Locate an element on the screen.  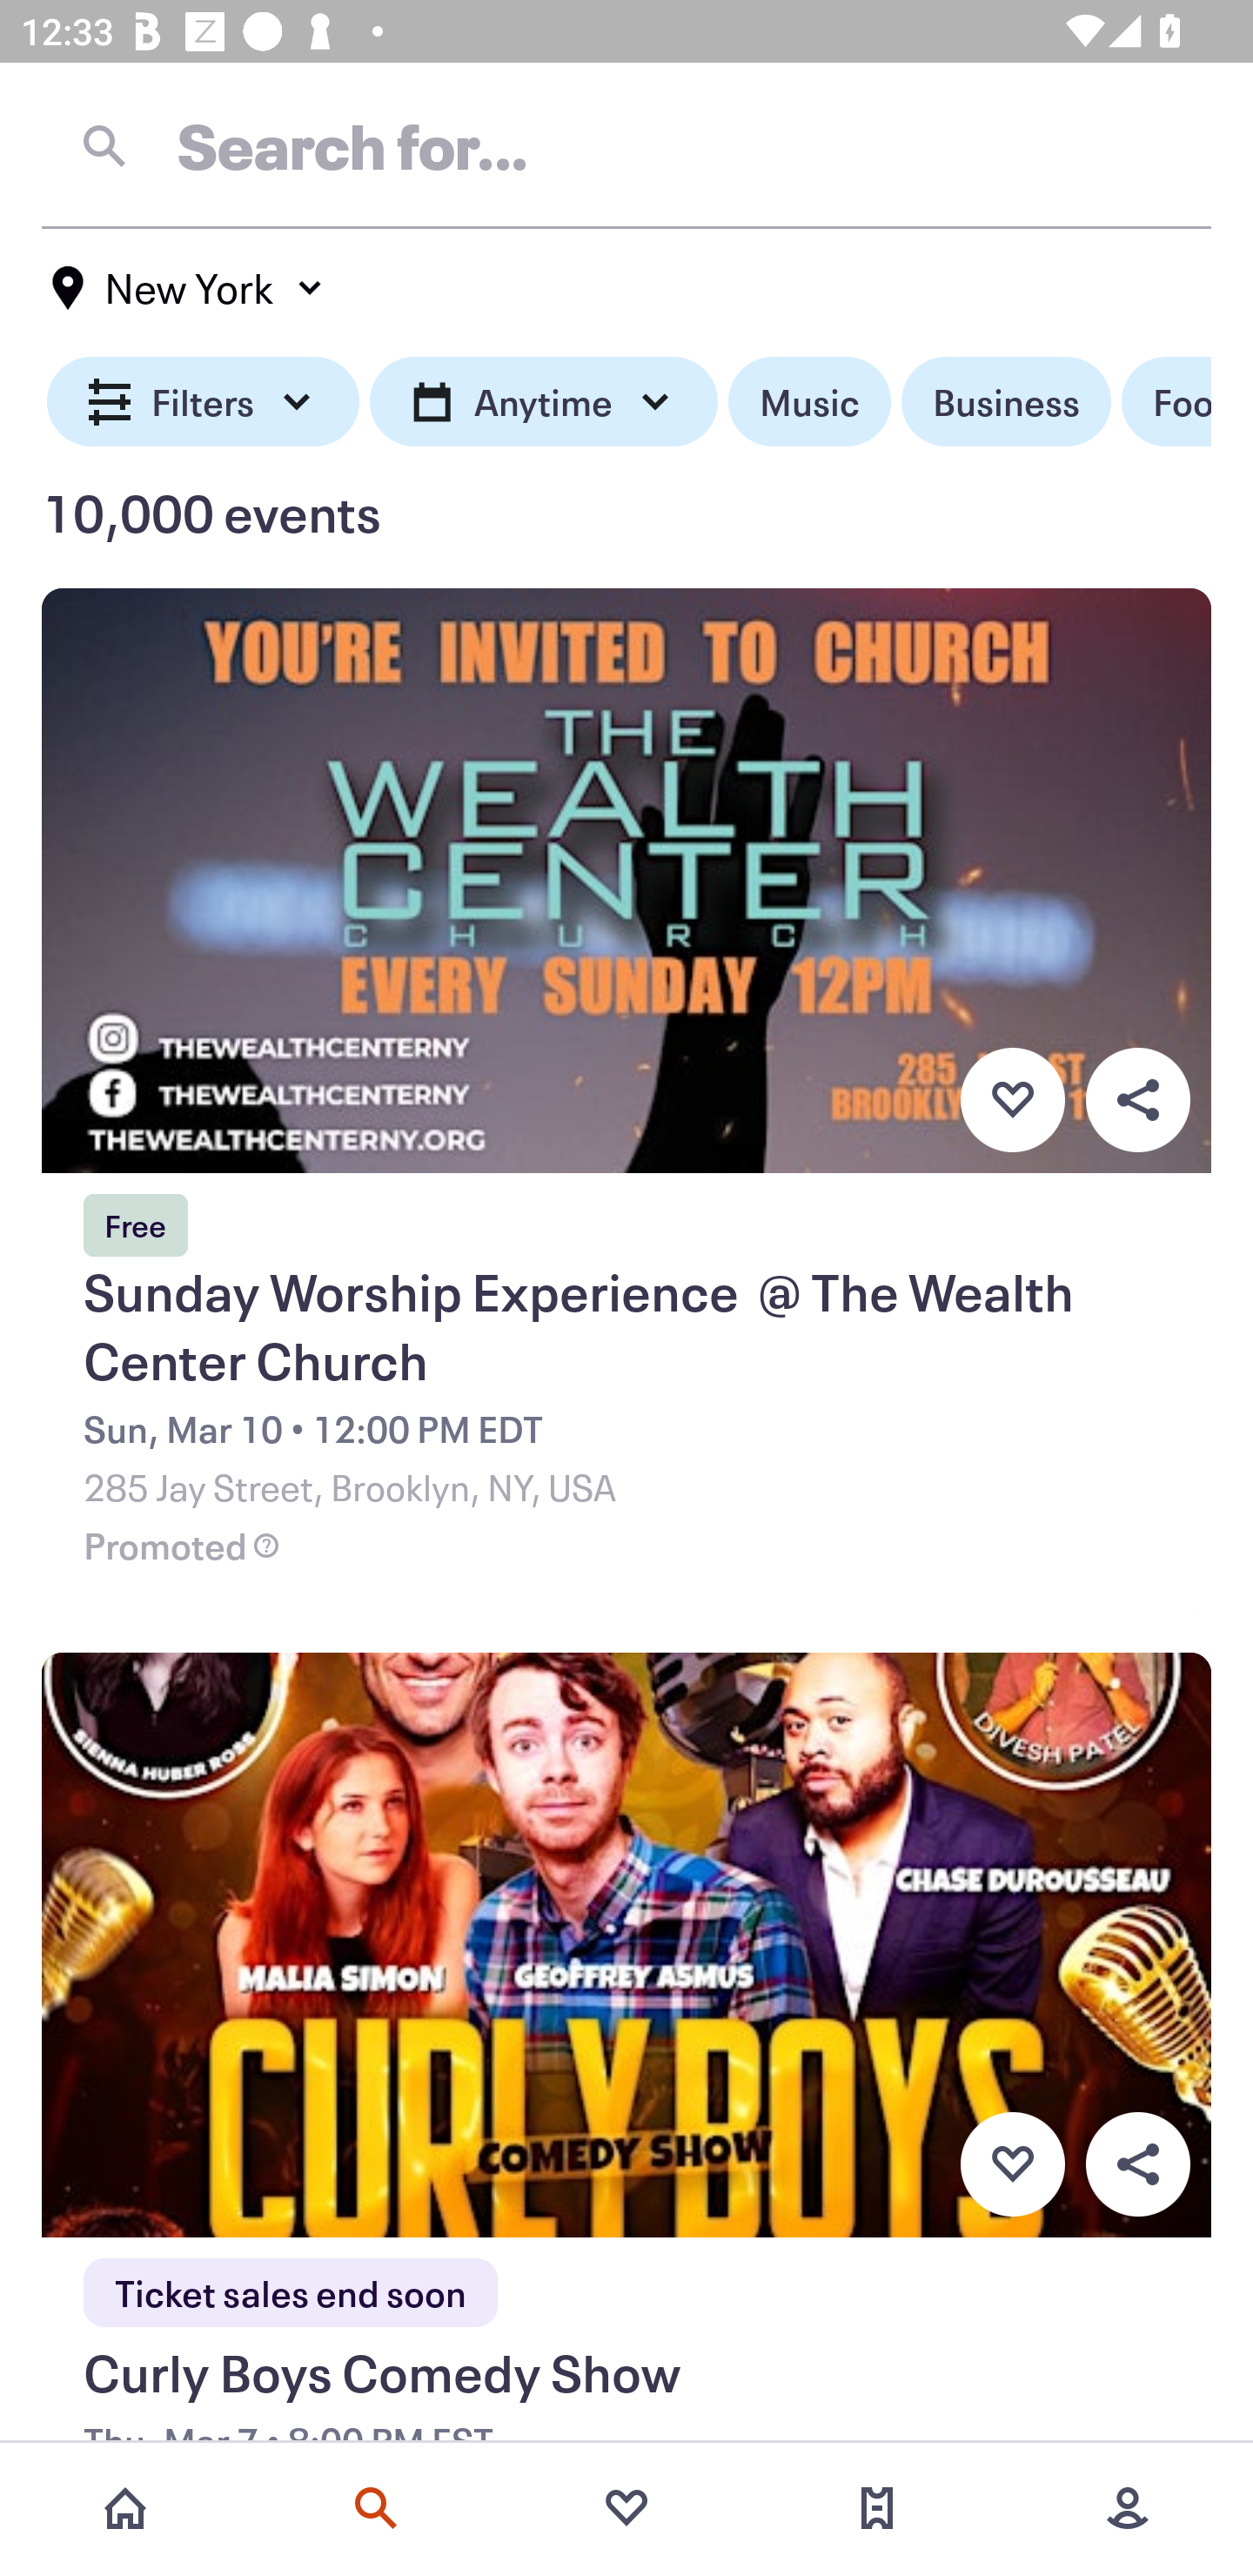
Tickets is located at coordinates (877, 2508).